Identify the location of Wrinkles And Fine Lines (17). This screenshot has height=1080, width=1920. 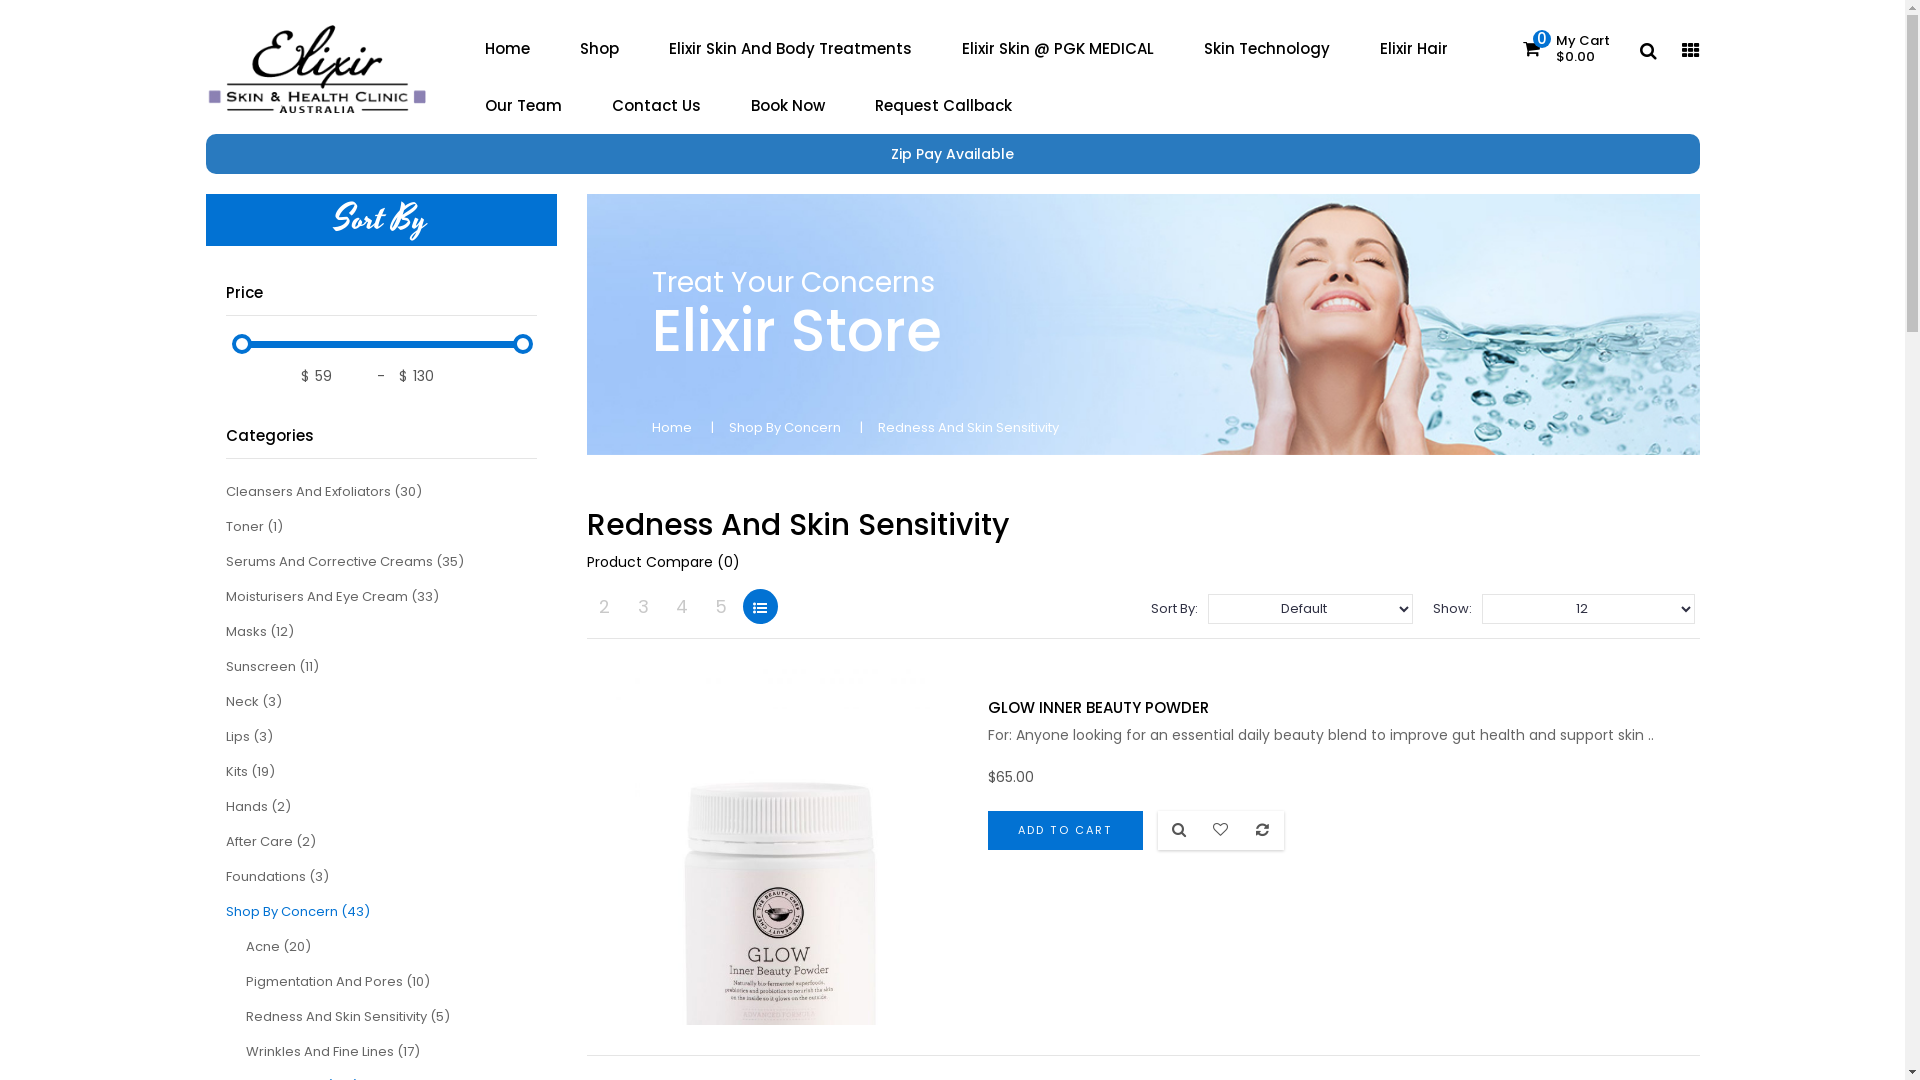
(332, 1052).